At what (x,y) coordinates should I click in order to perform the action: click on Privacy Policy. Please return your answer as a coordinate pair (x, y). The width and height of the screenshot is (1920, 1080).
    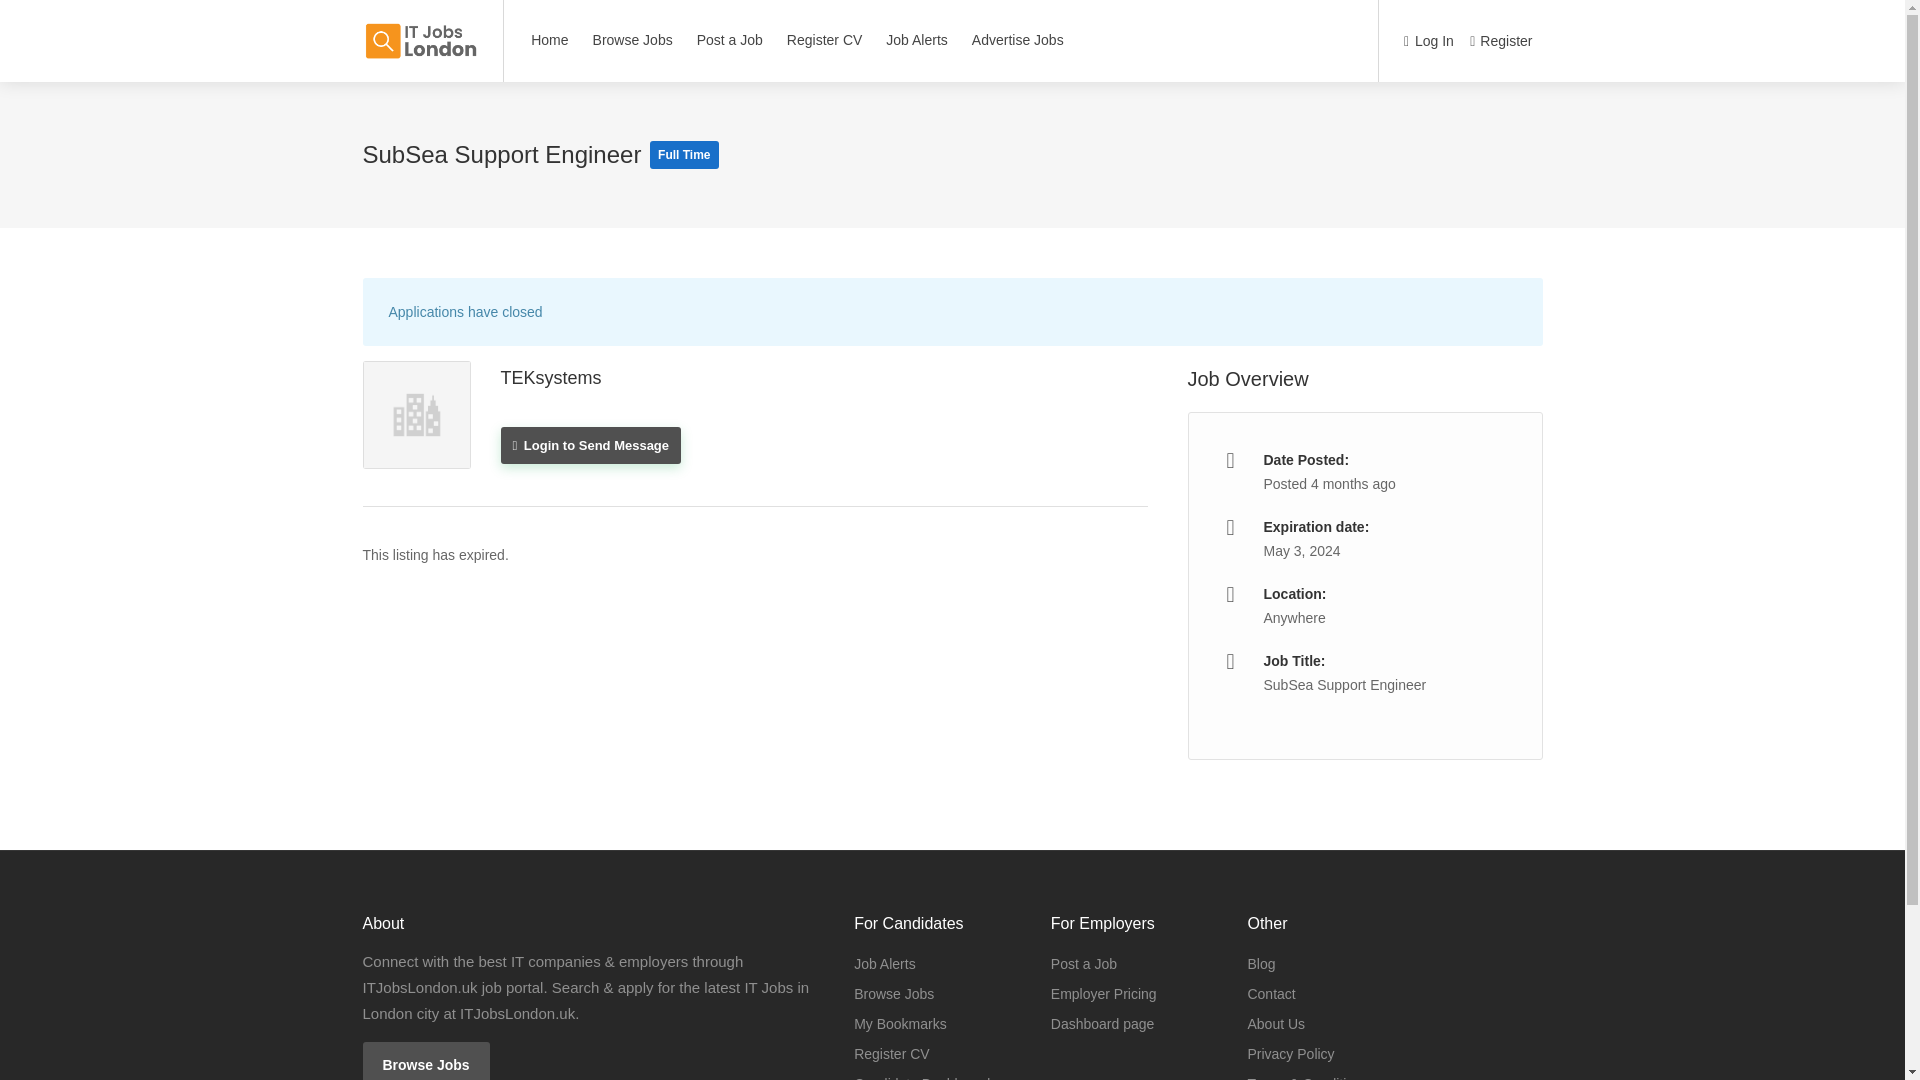
    Looking at the image, I should click on (1290, 1054).